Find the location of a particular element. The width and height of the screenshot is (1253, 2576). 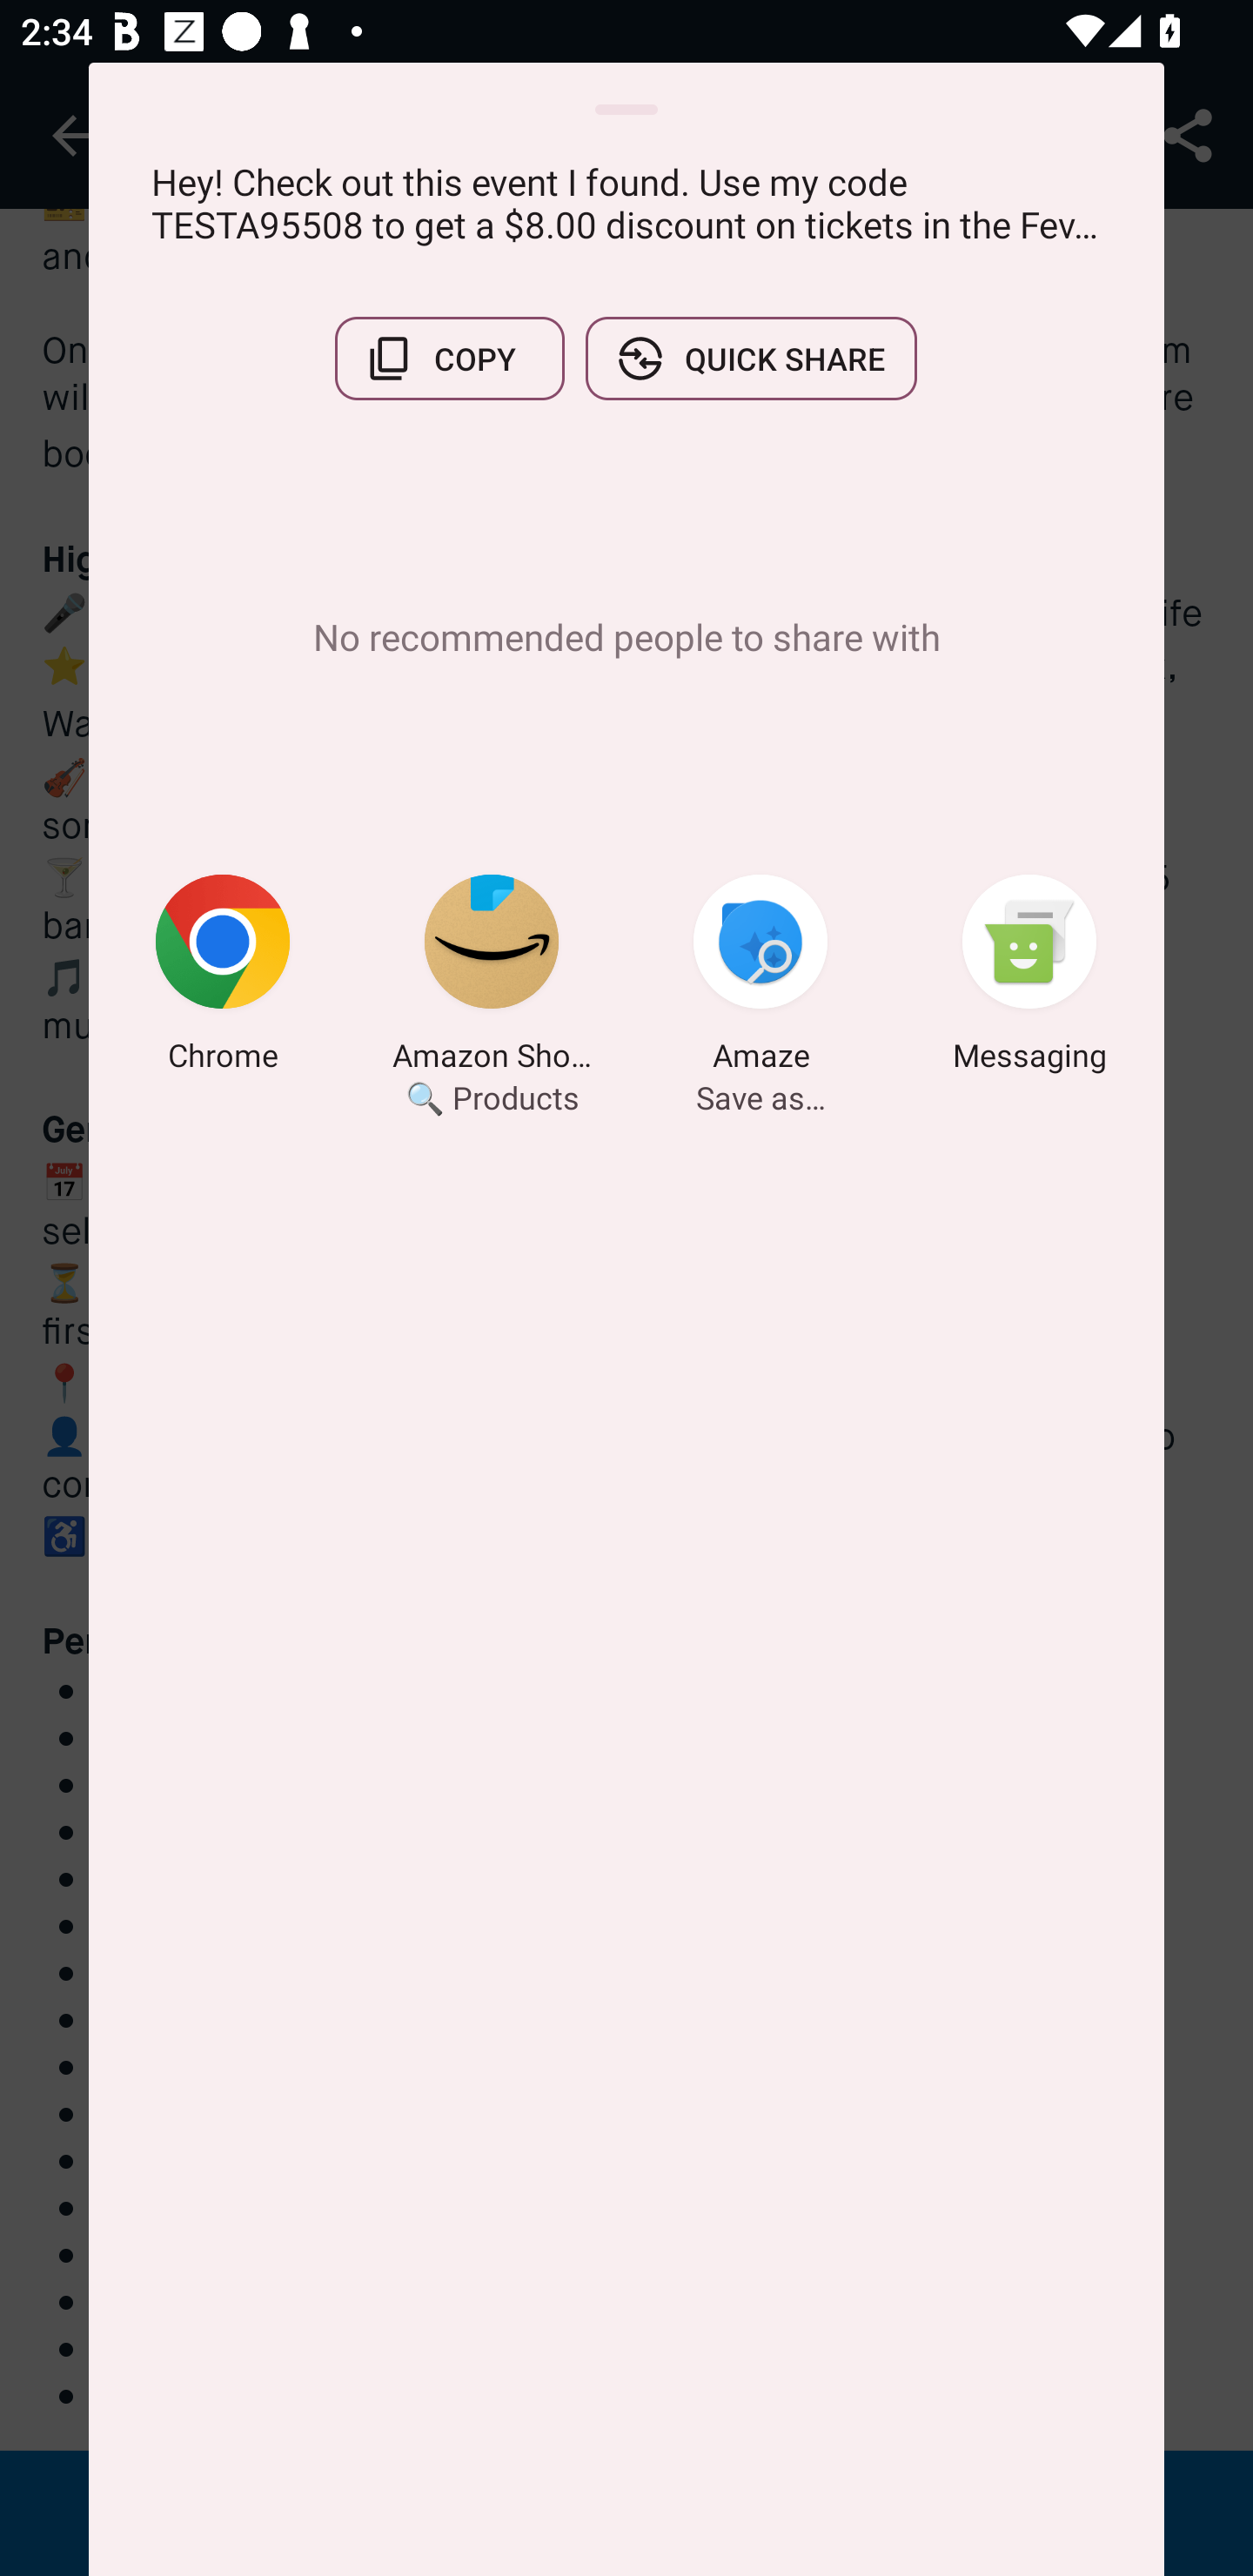

Amazon Shopping 🔍 Products is located at coordinates (492, 977).